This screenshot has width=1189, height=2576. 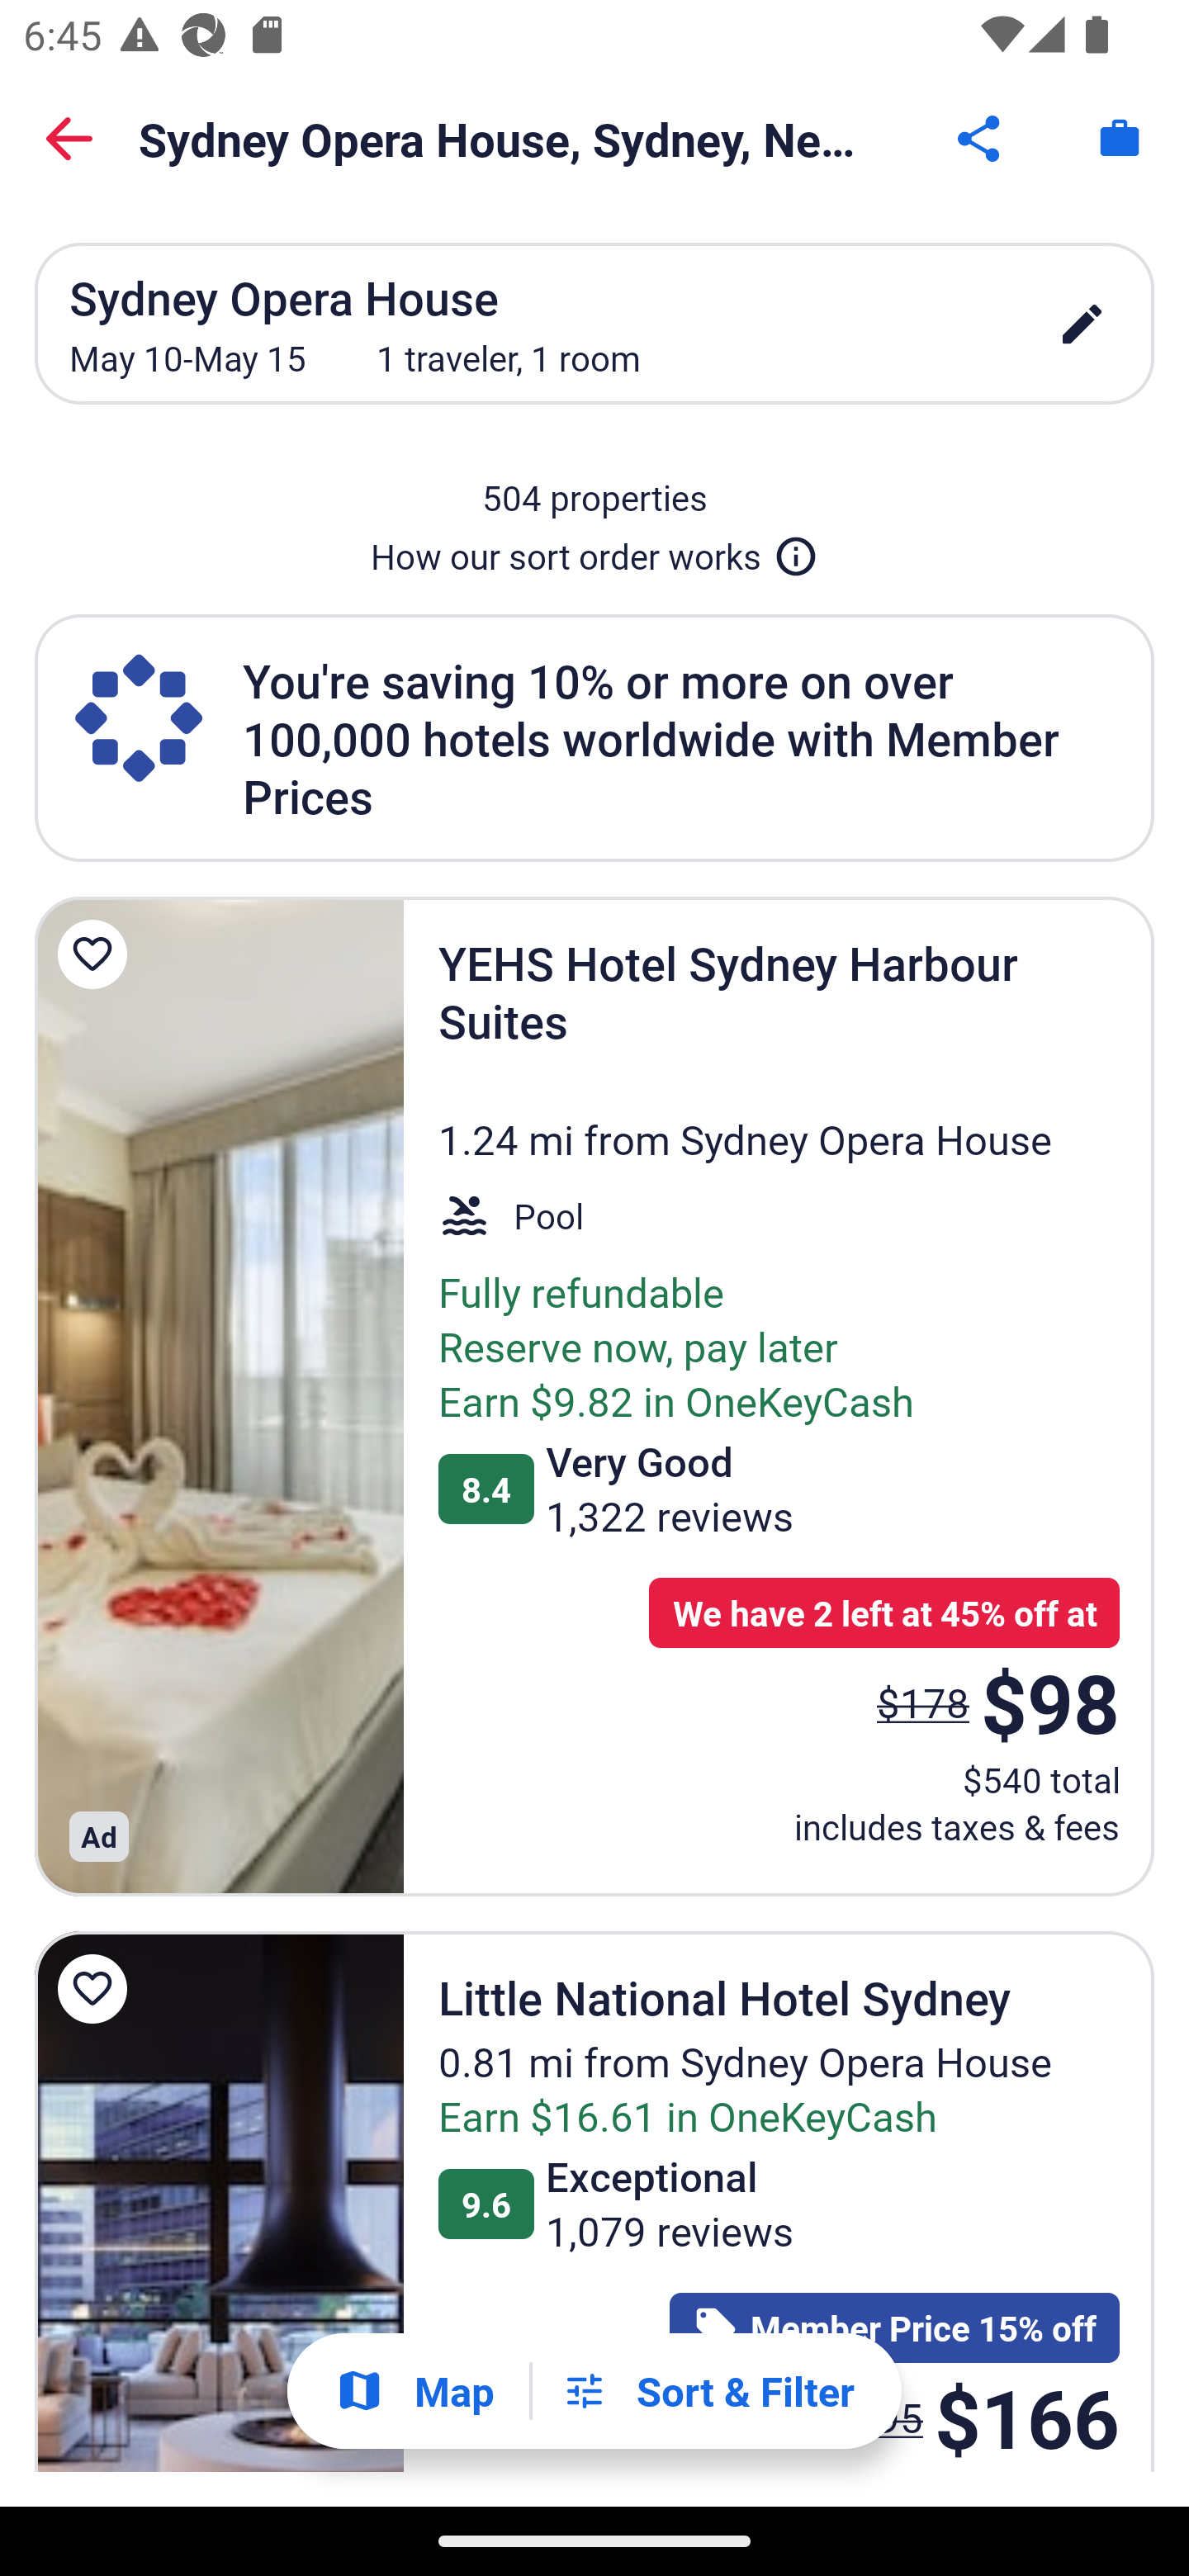 I want to click on Share Button, so click(x=981, y=139).